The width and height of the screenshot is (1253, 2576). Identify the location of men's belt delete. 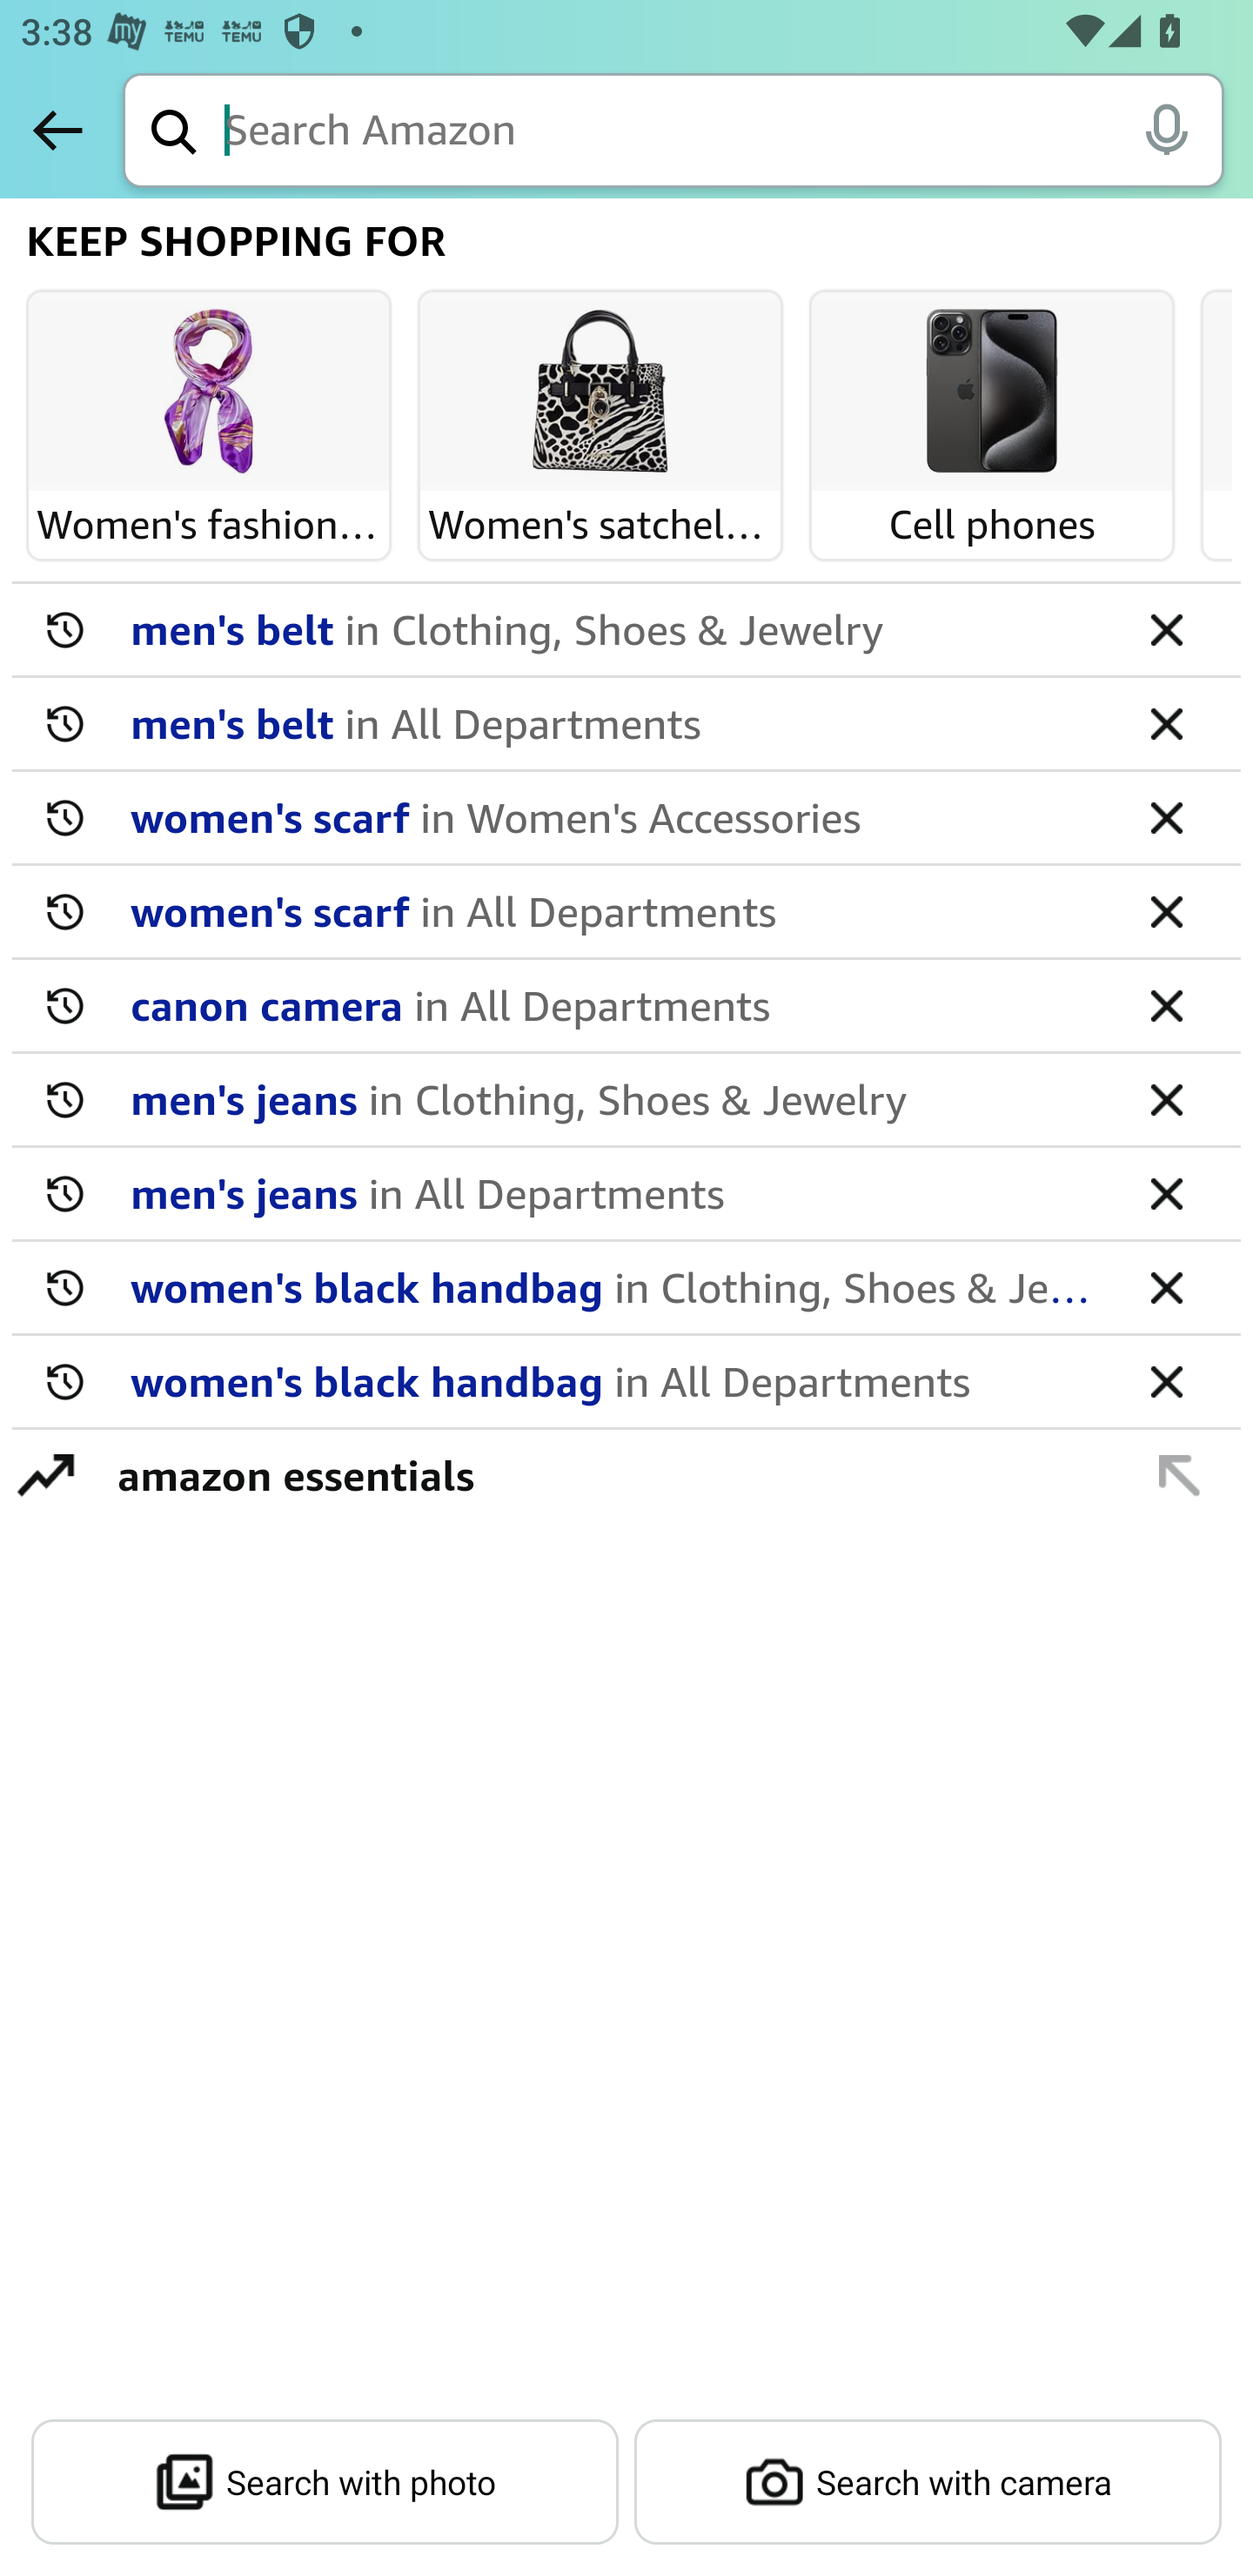
(626, 630).